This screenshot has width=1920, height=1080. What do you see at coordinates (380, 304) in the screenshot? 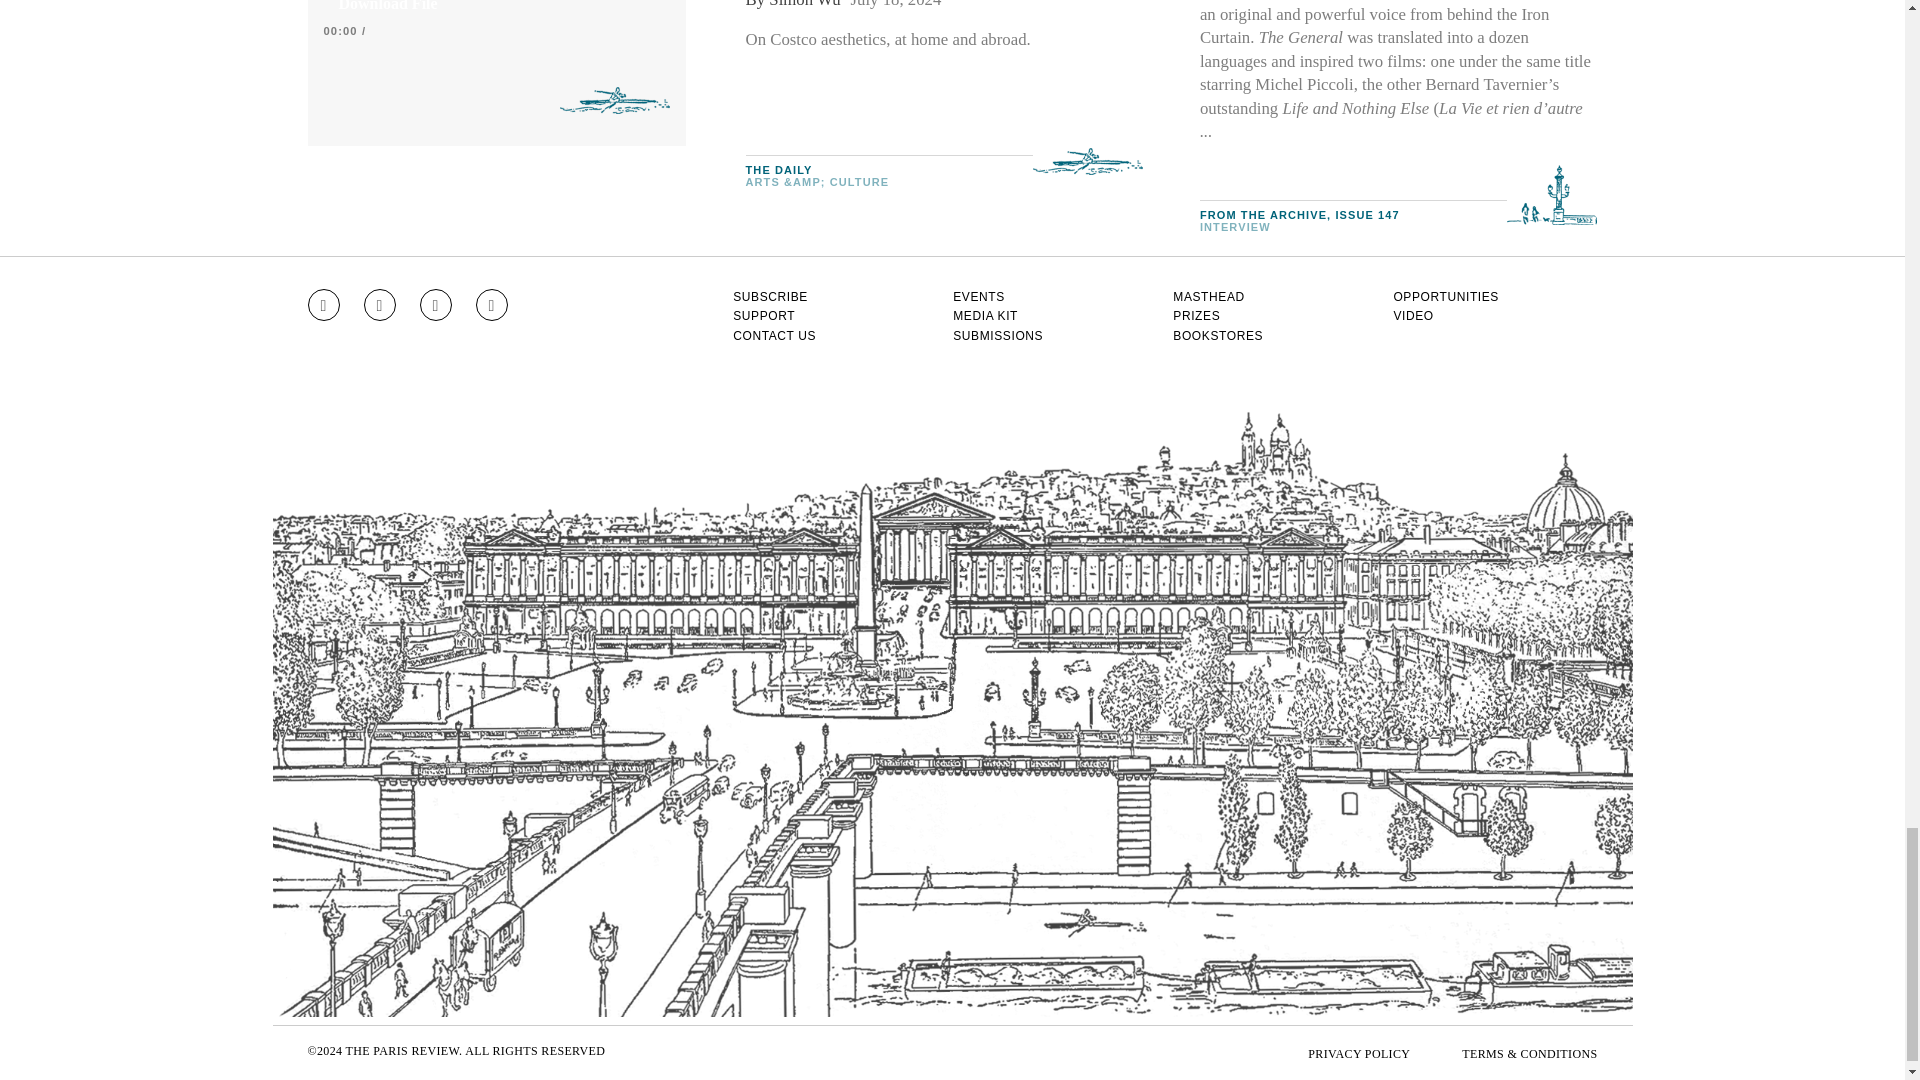
I see `Go to Facebook page` at bounding box center [380, 304].